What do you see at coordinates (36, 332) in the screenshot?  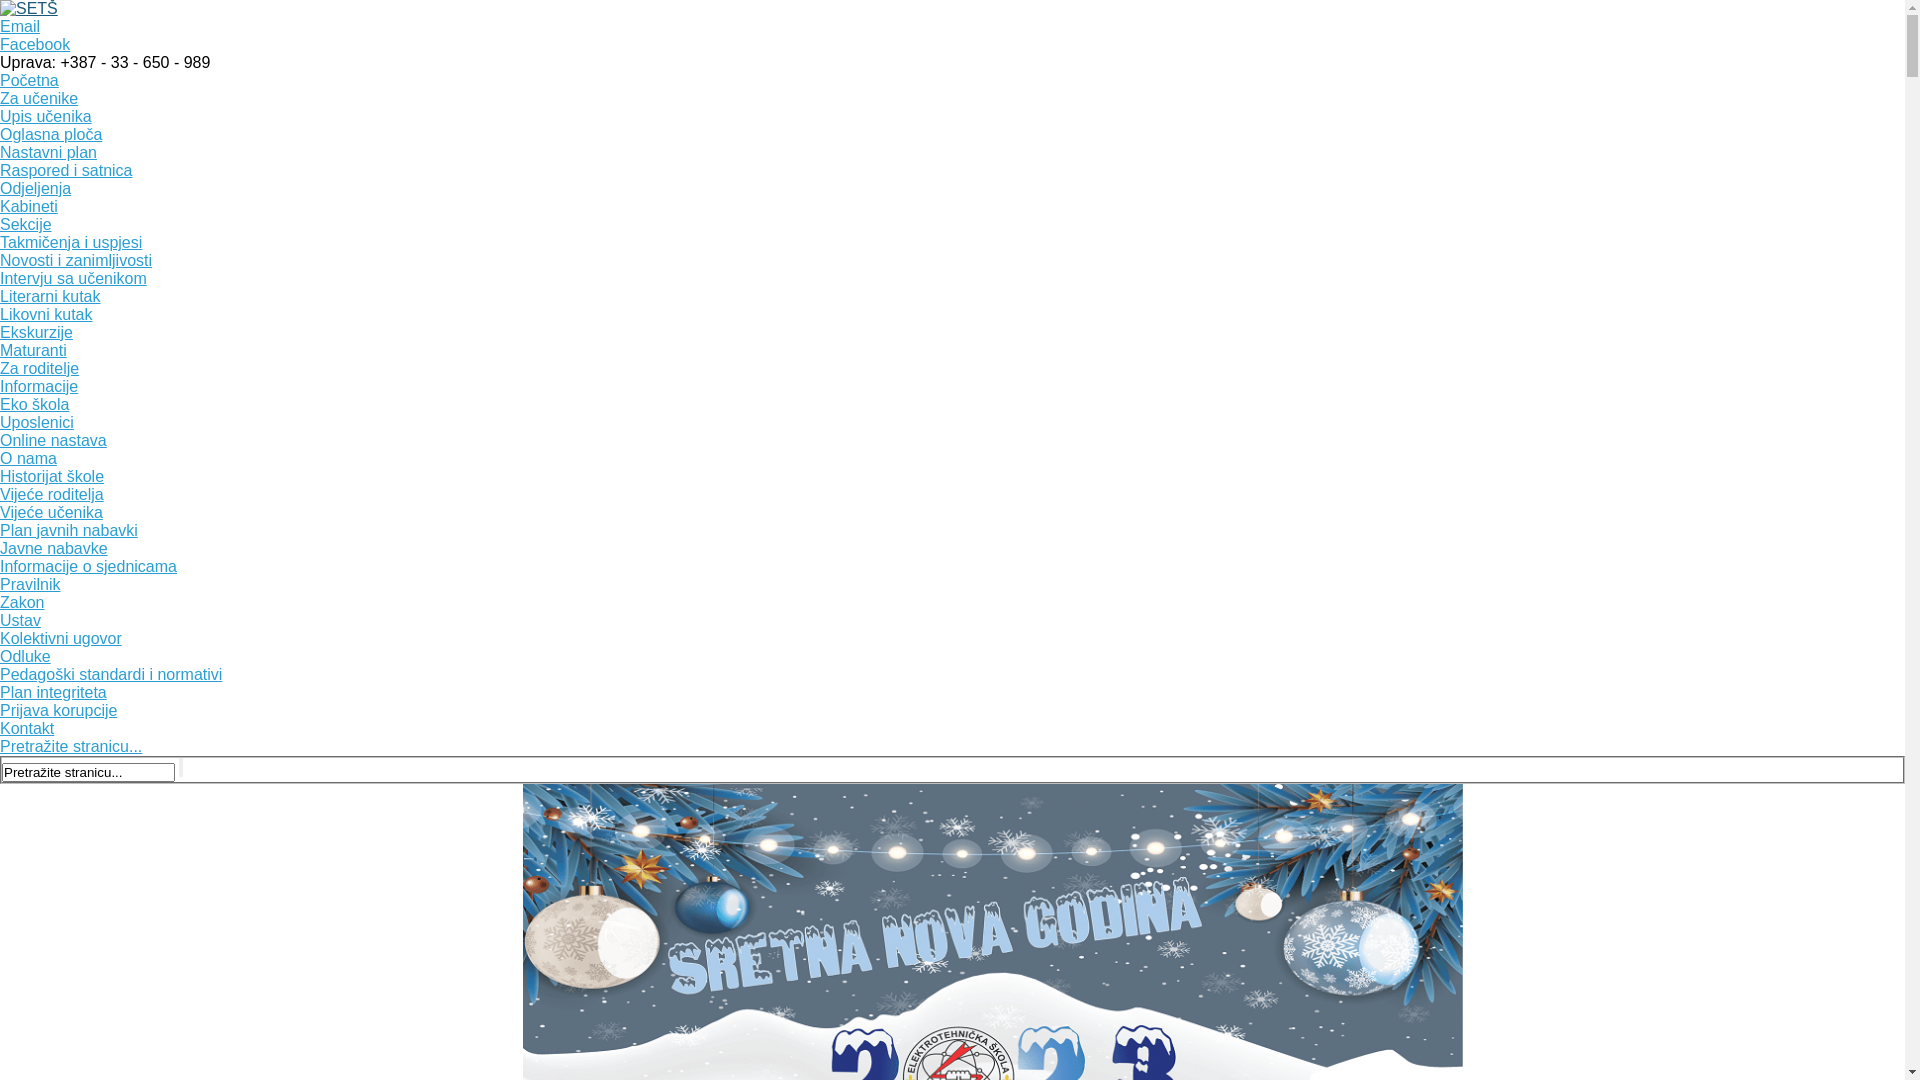 I see `Ekskurzije` at bounding box center [36, 332].